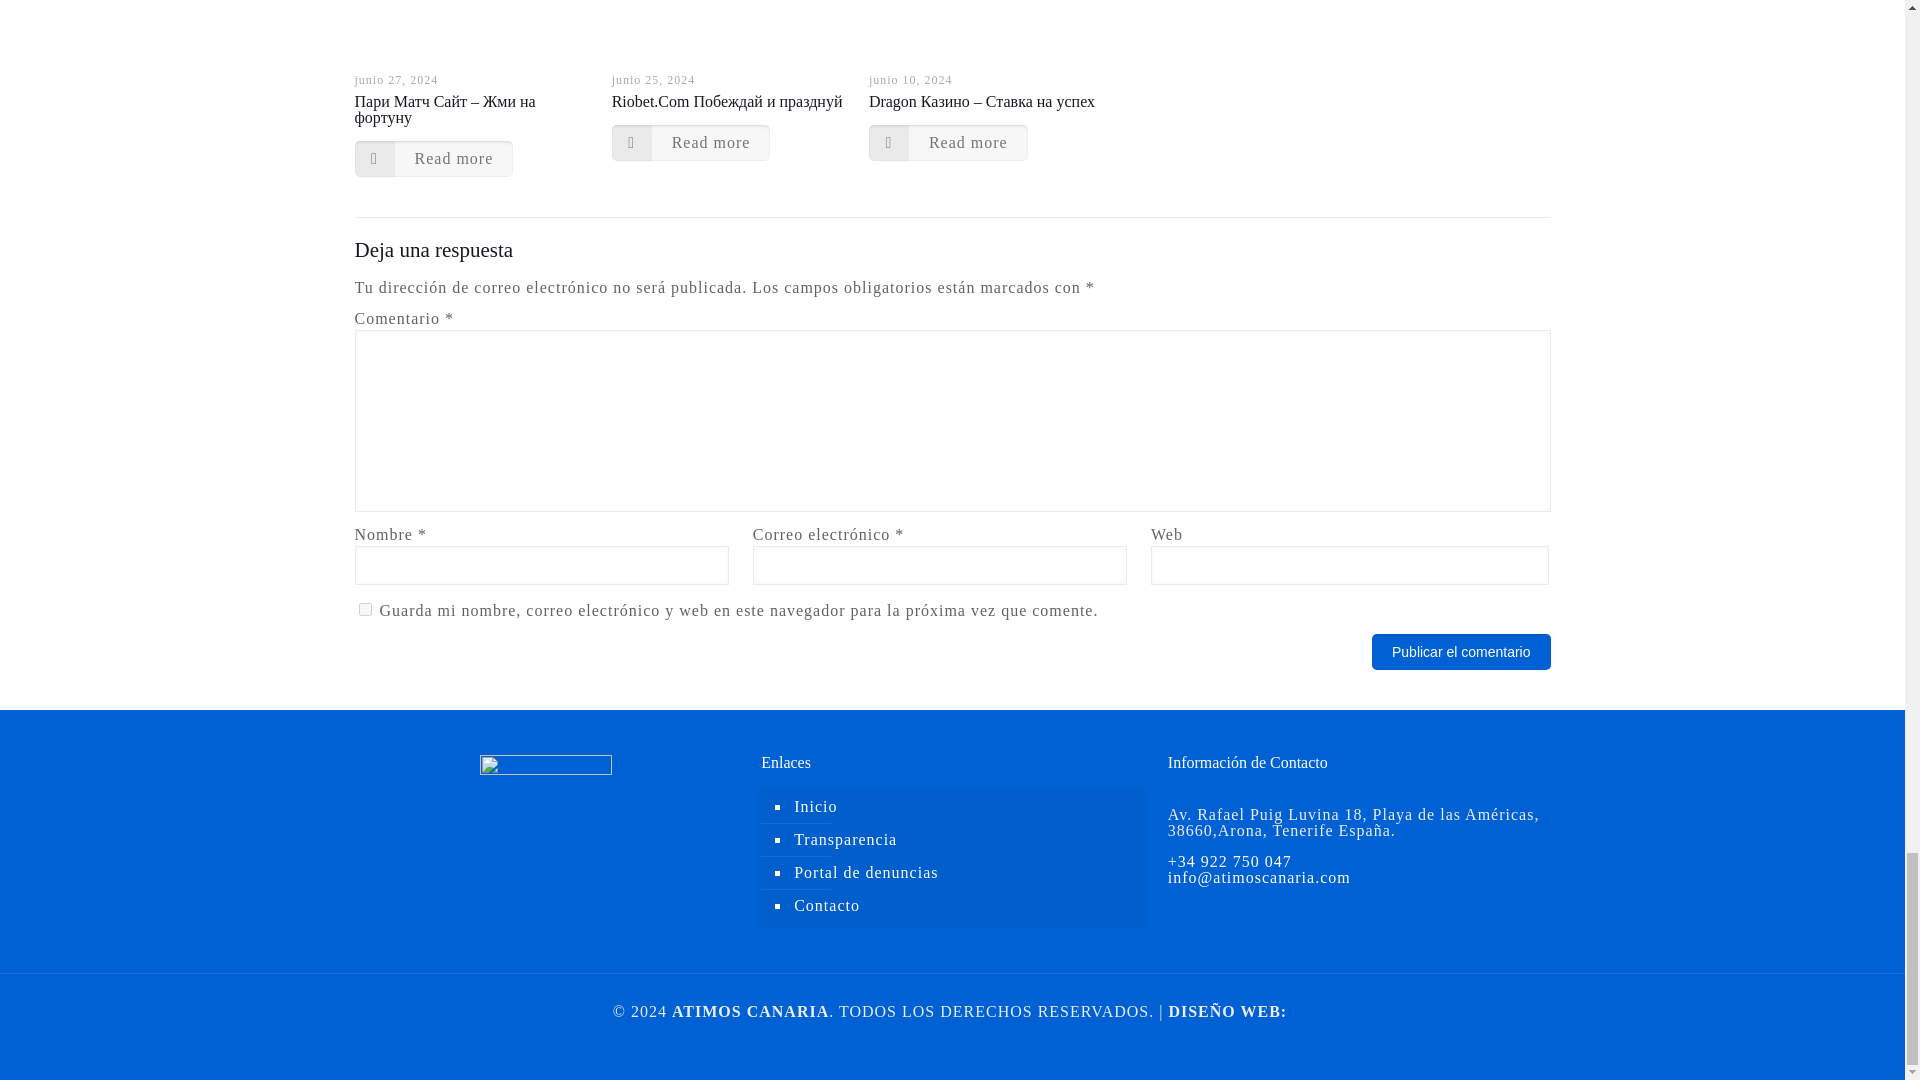  I want to click on Transparencia, so click(962, 840).